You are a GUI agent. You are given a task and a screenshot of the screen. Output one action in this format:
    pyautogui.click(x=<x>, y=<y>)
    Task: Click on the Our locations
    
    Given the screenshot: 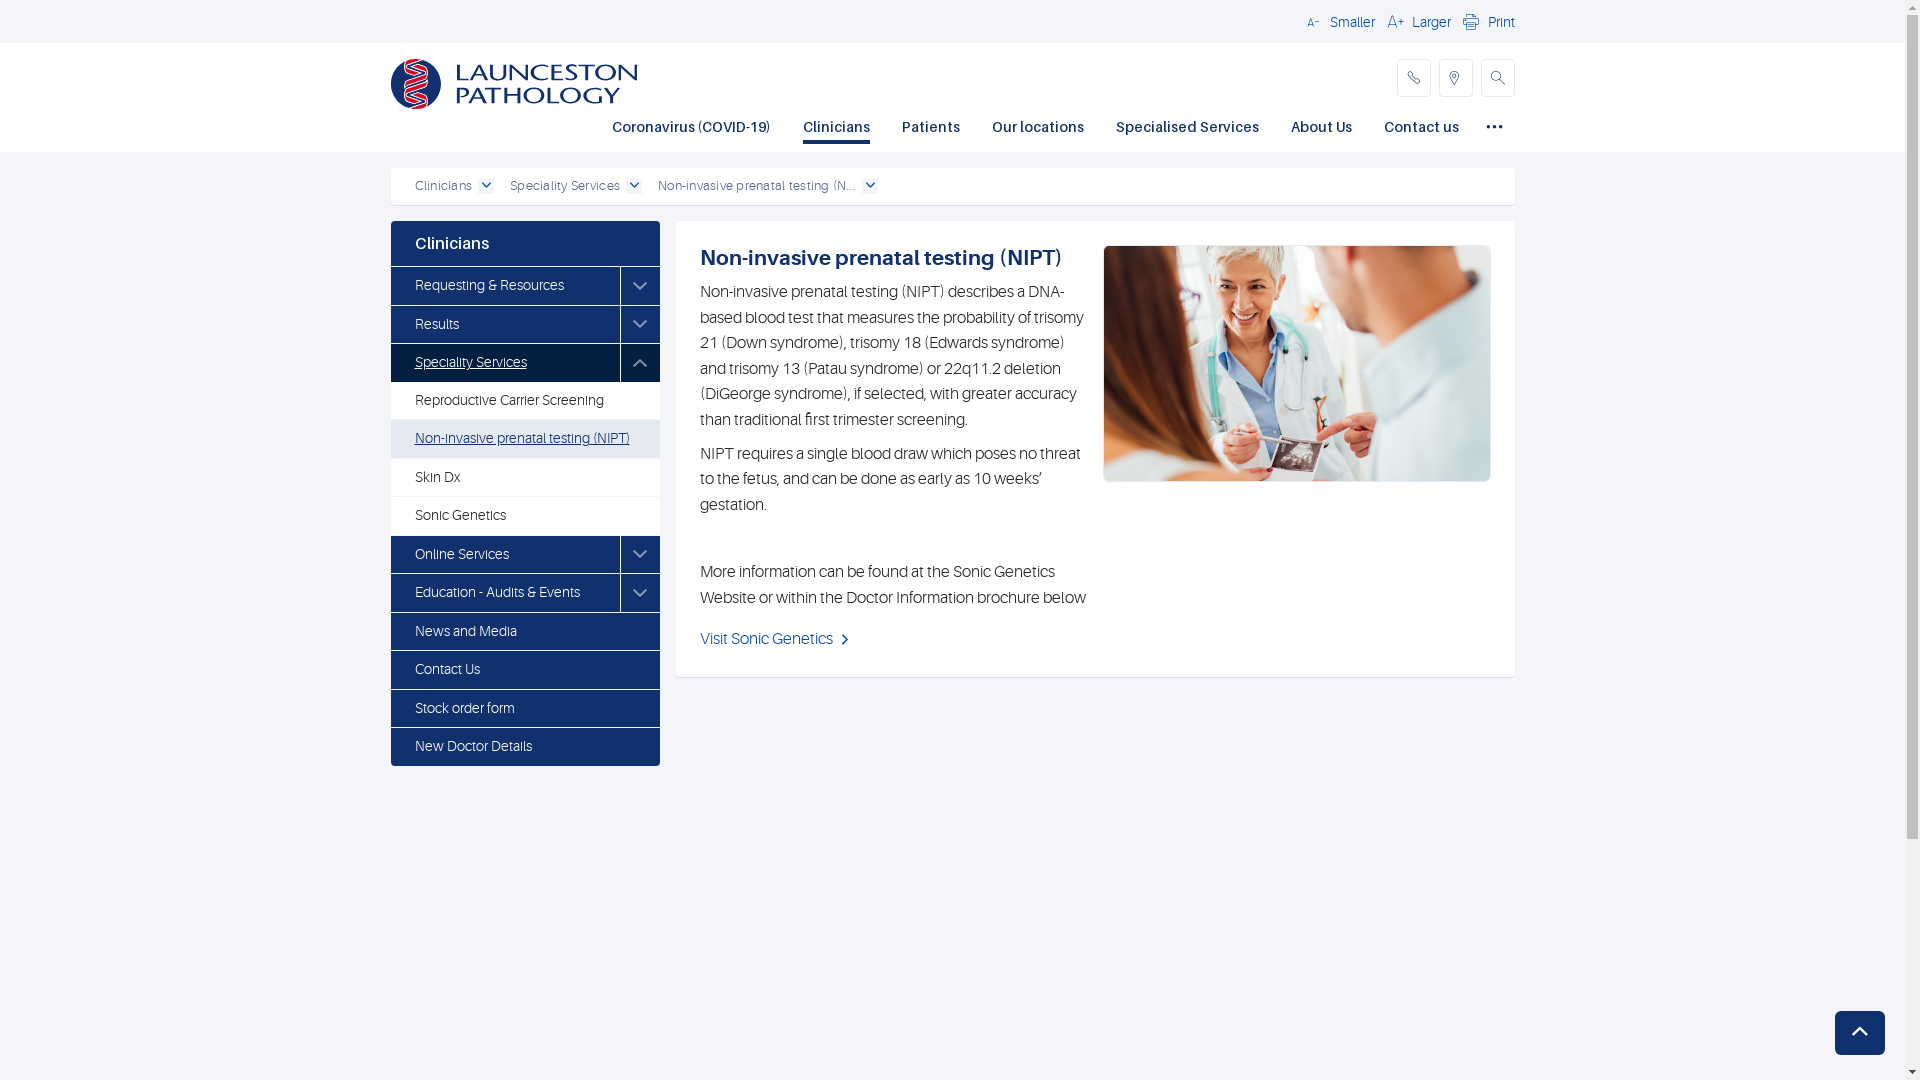 What is the action you would take?
    pyautogui.click(x=1038, y=129)
    